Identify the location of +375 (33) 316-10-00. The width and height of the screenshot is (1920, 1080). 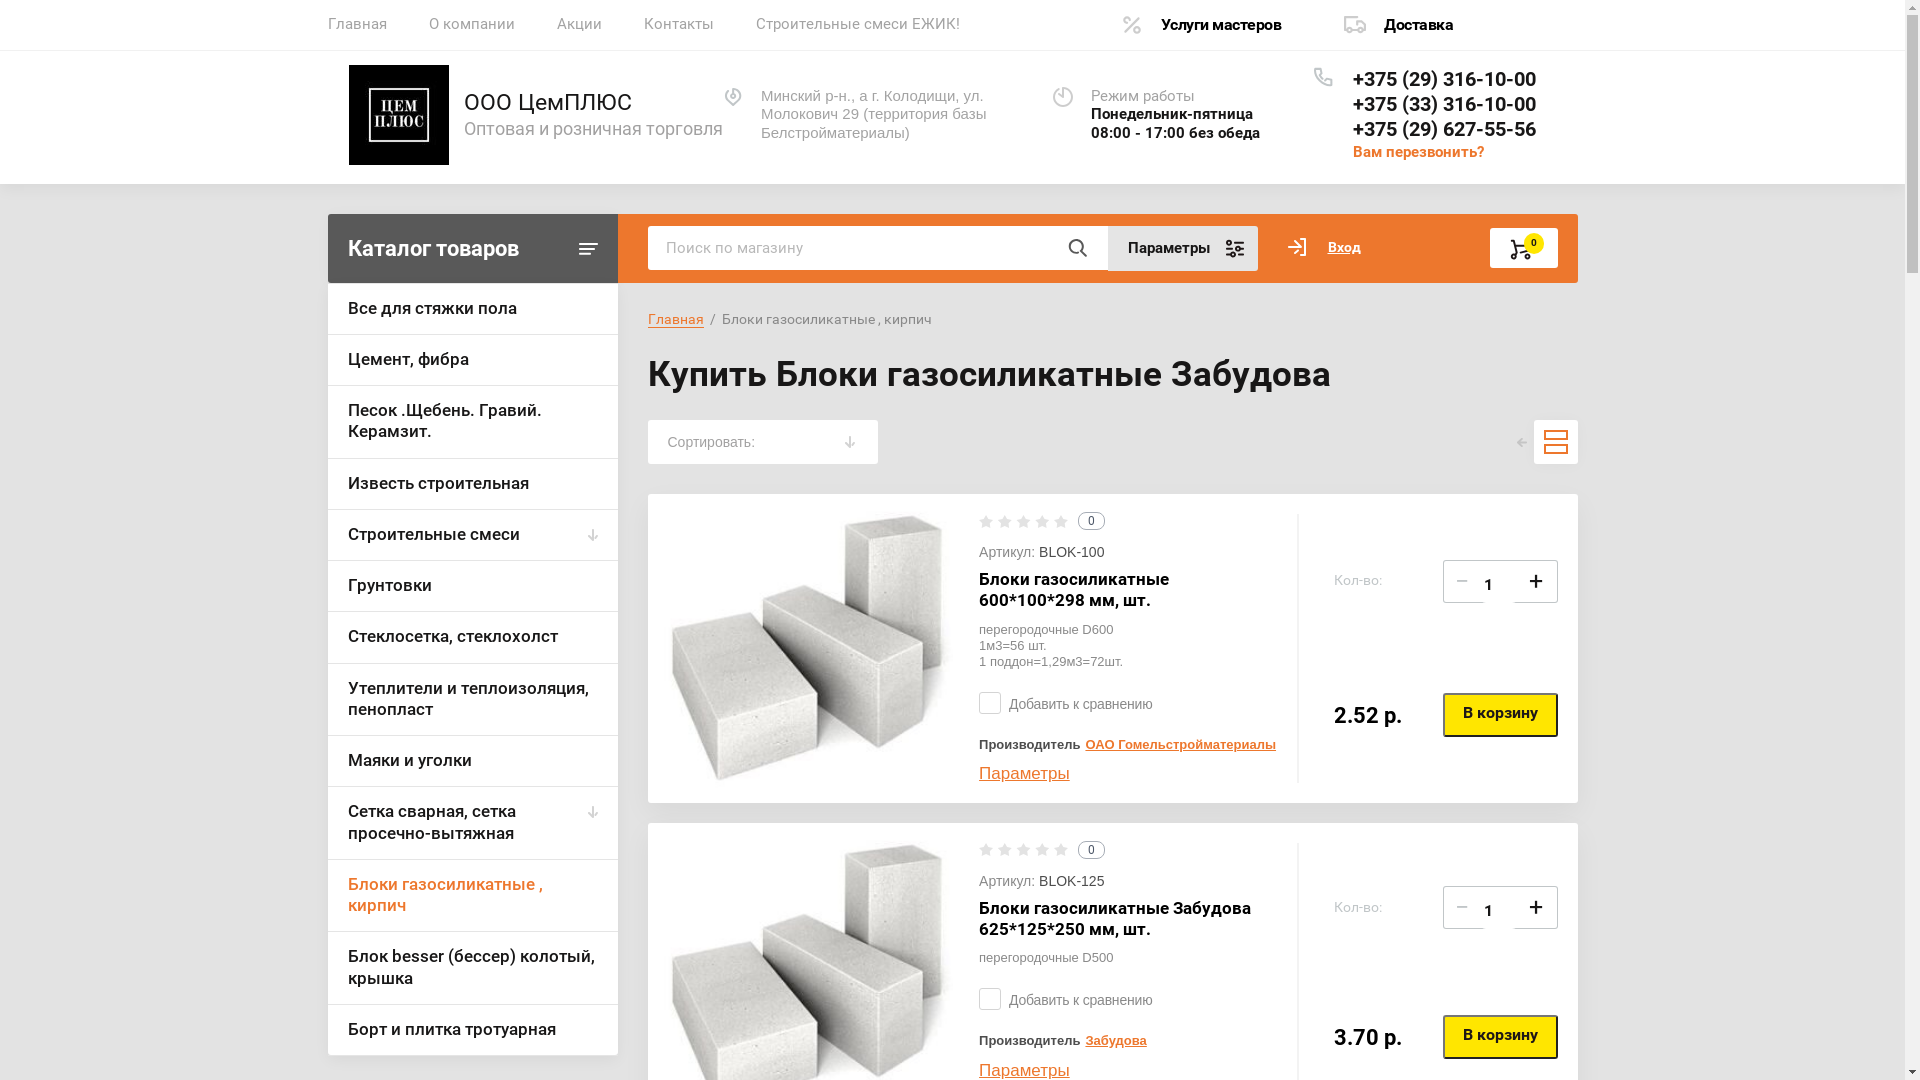
(1444, 104).